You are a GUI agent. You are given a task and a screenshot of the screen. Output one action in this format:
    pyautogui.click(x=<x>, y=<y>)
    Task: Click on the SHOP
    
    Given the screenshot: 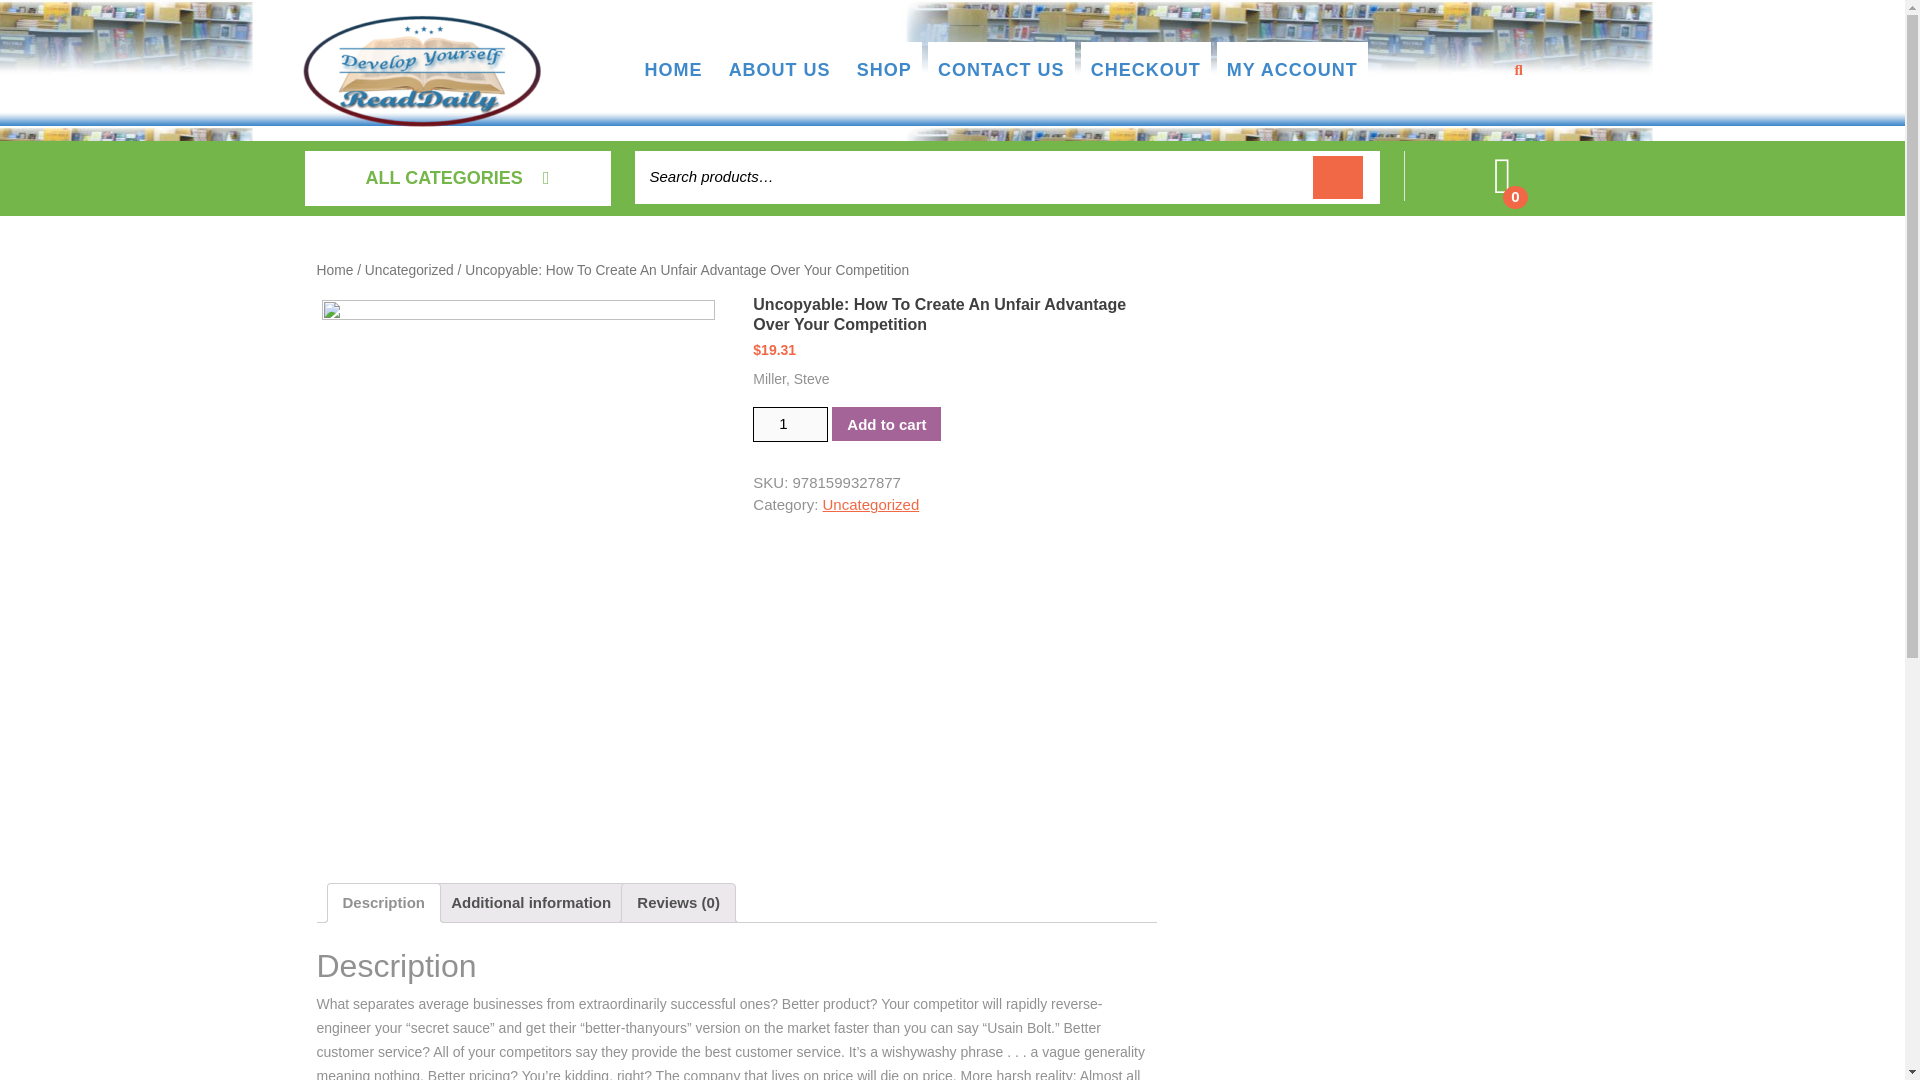 What is the action you would take?
    pyautogui.click(x=884, y=70)
    